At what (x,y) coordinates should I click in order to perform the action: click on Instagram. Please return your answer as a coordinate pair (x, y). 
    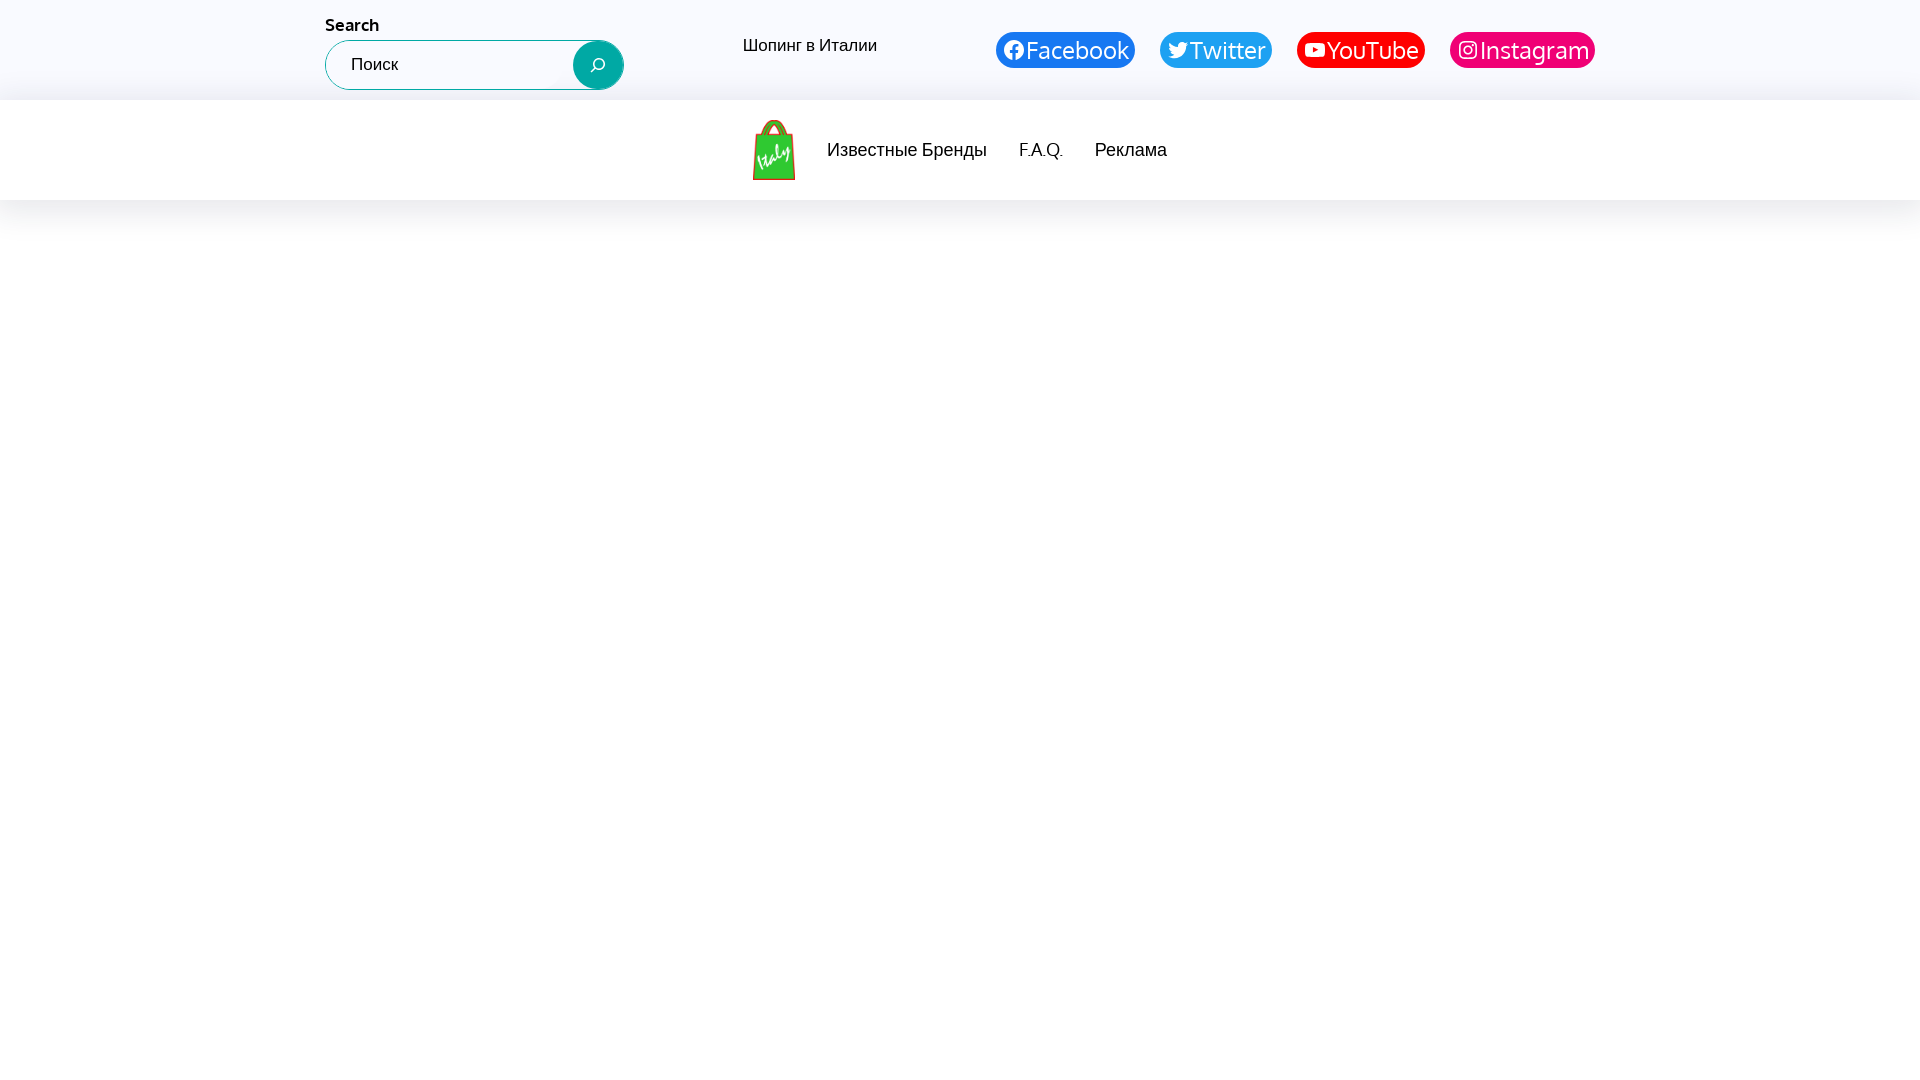
    Looking at the image, I should click on (1522, 50).